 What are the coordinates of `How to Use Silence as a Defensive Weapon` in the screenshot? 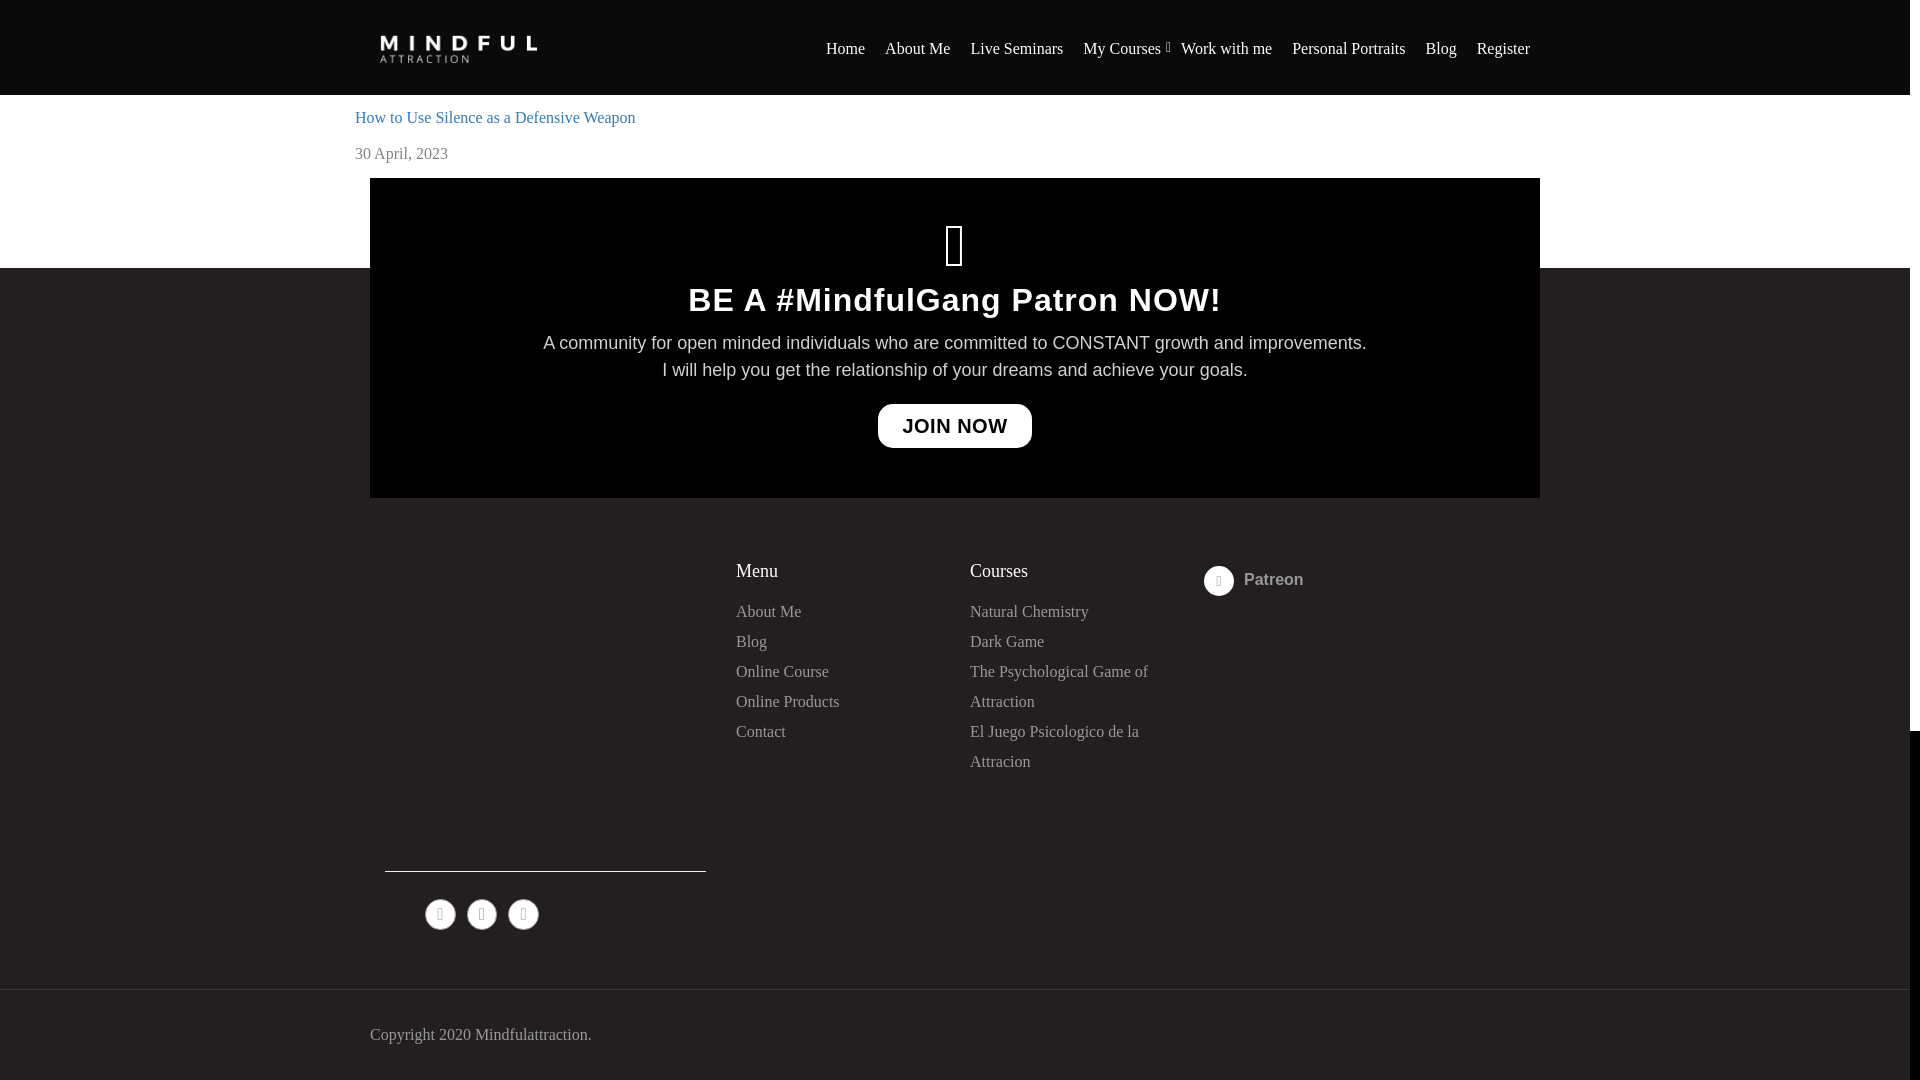 It's located at (495, 118).